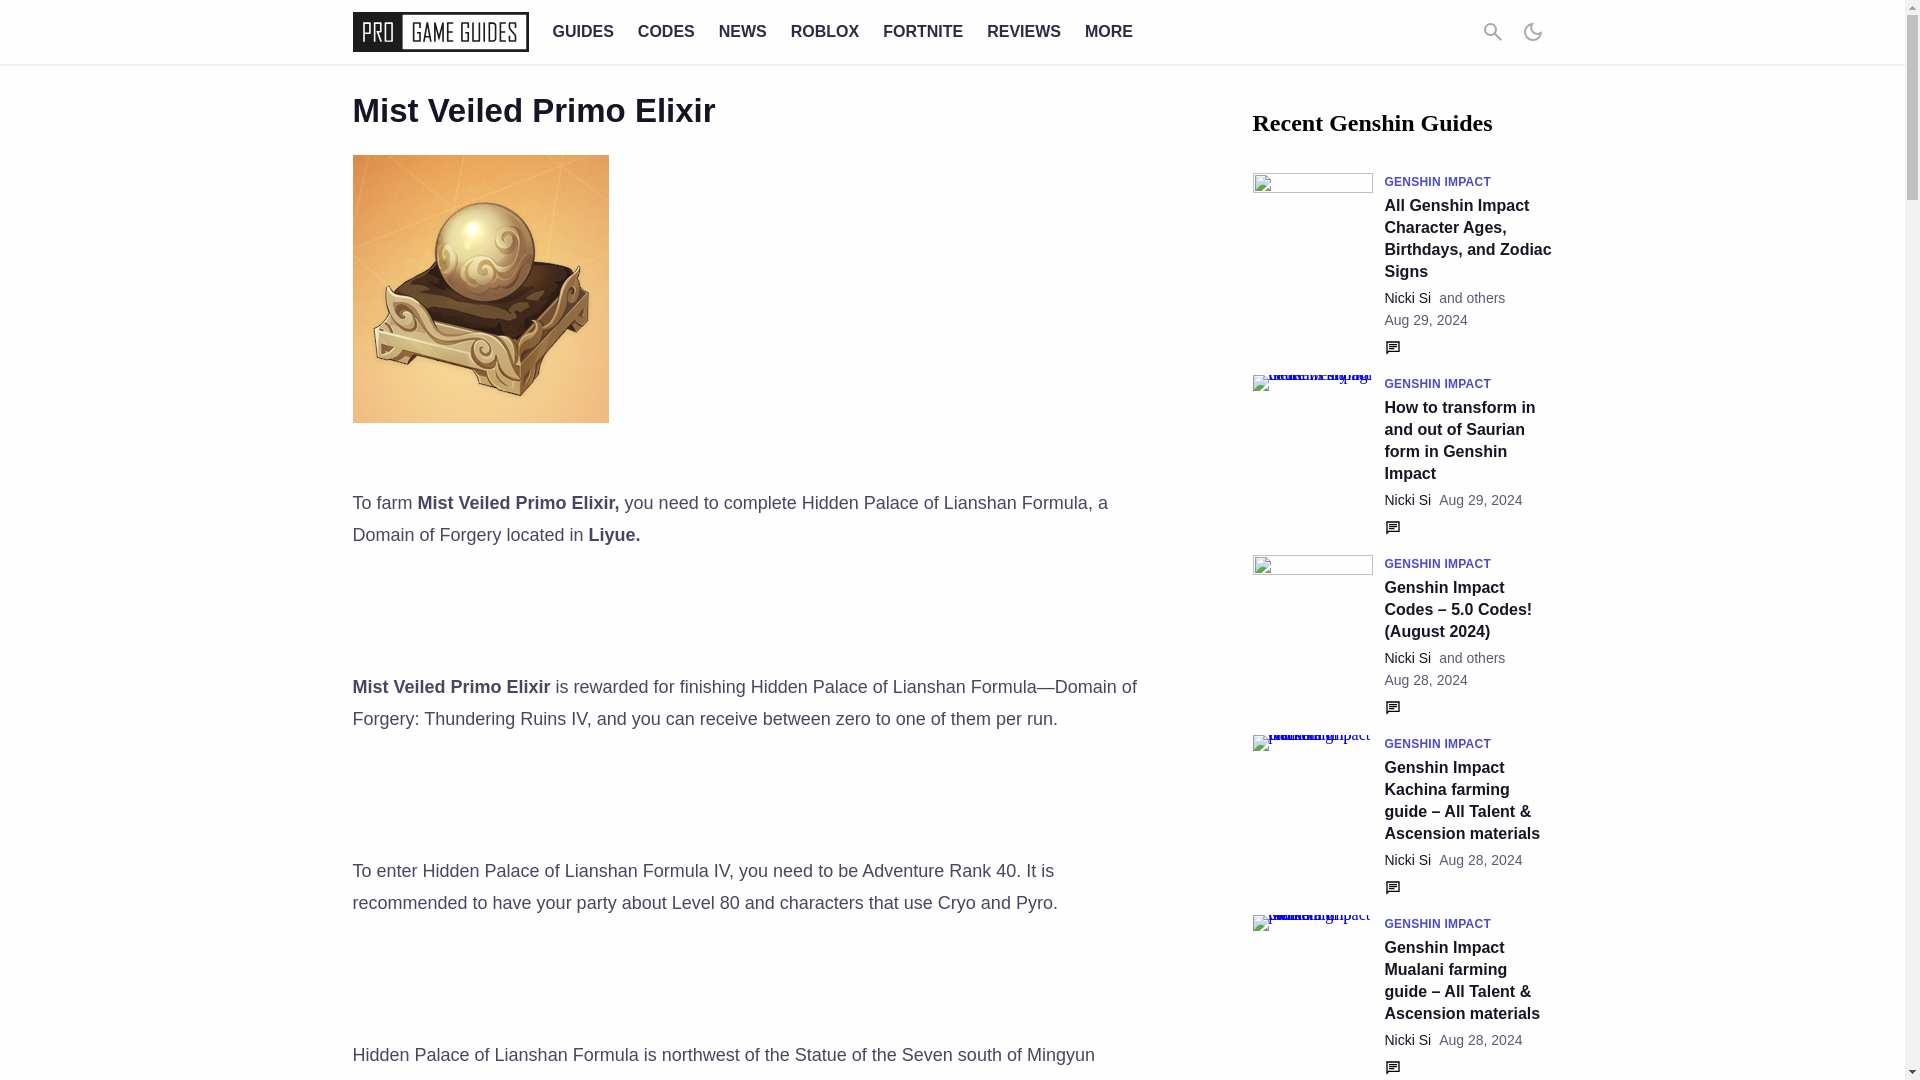 The height and width of the screenshot is (1080, 1920). What do you see at coordinates (582, 30) in the screenshot?
I see `GUIDES` at bounding box center [582, 30].